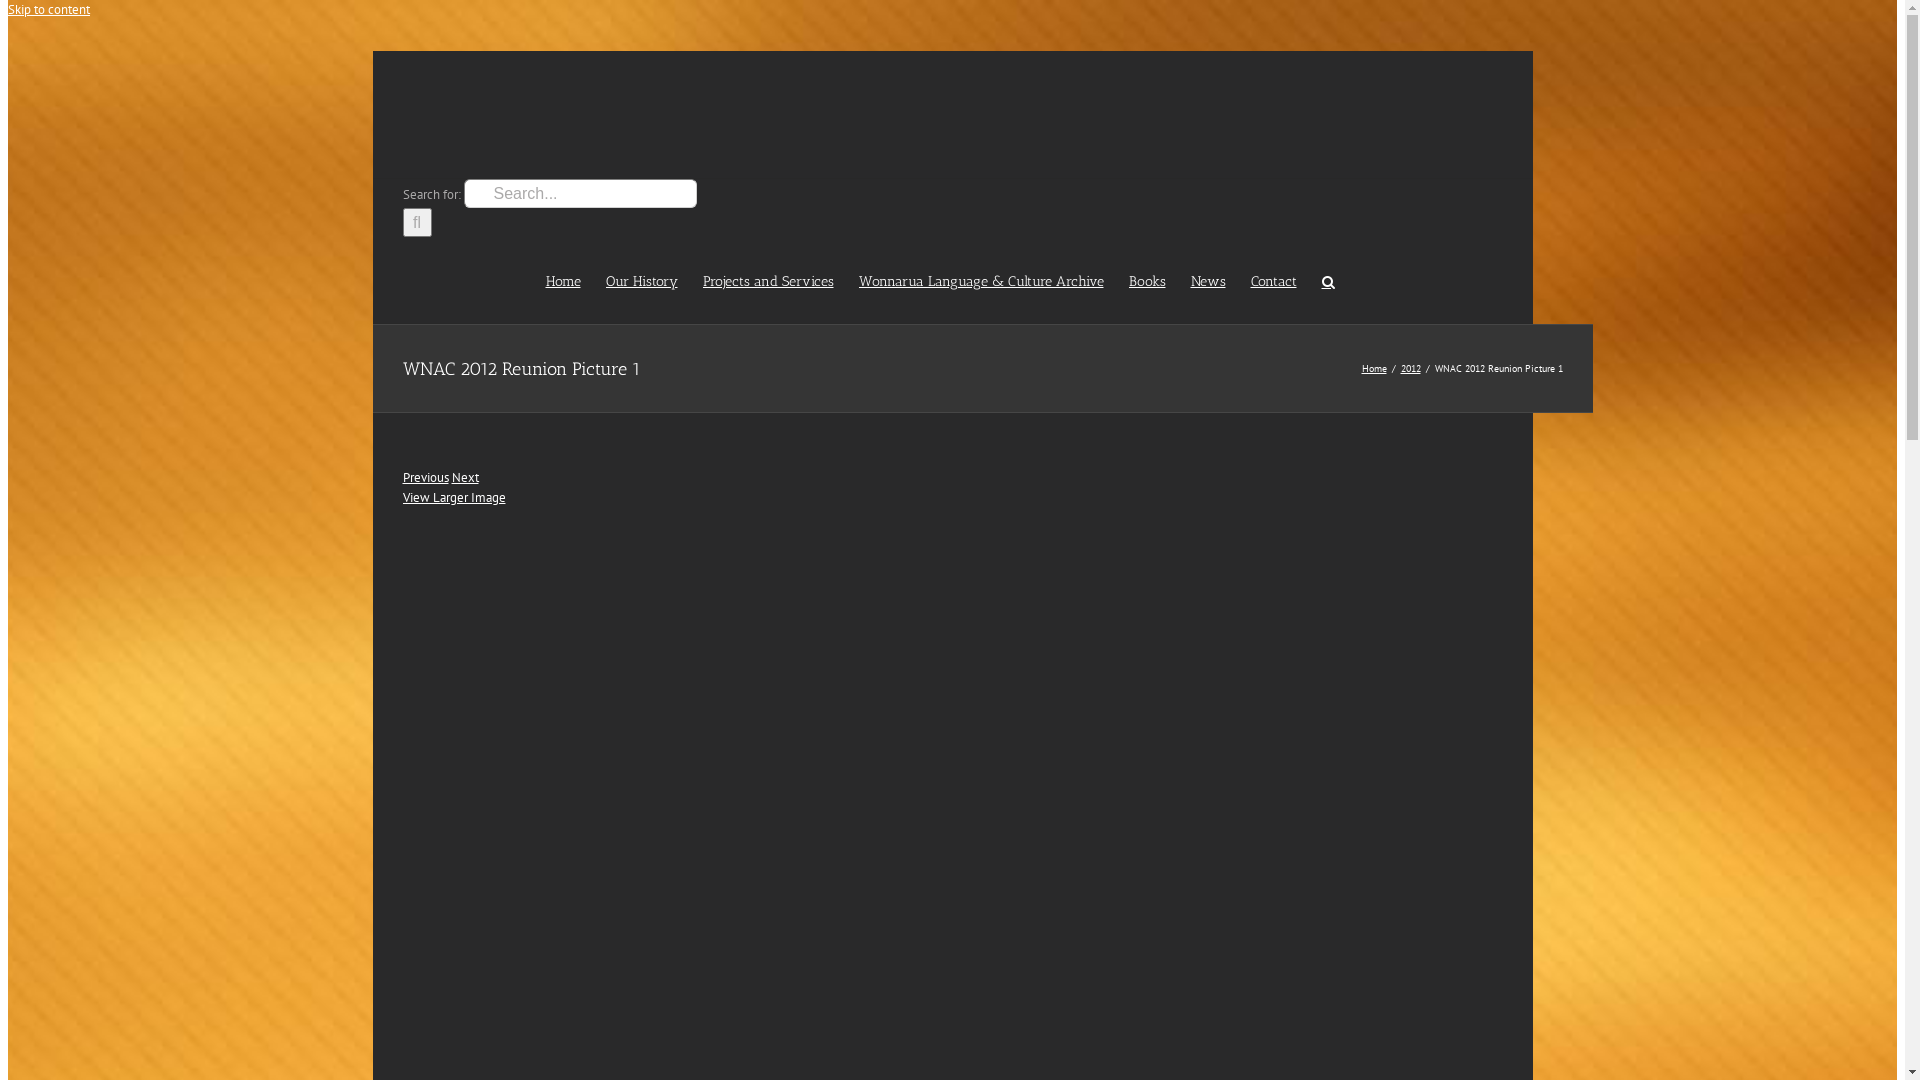 This screenshot has width=1920, height=1080. What do you see at coordinates (1410, 368) in the screenshot?
I see `2012` at bounding box center [1410, 368].